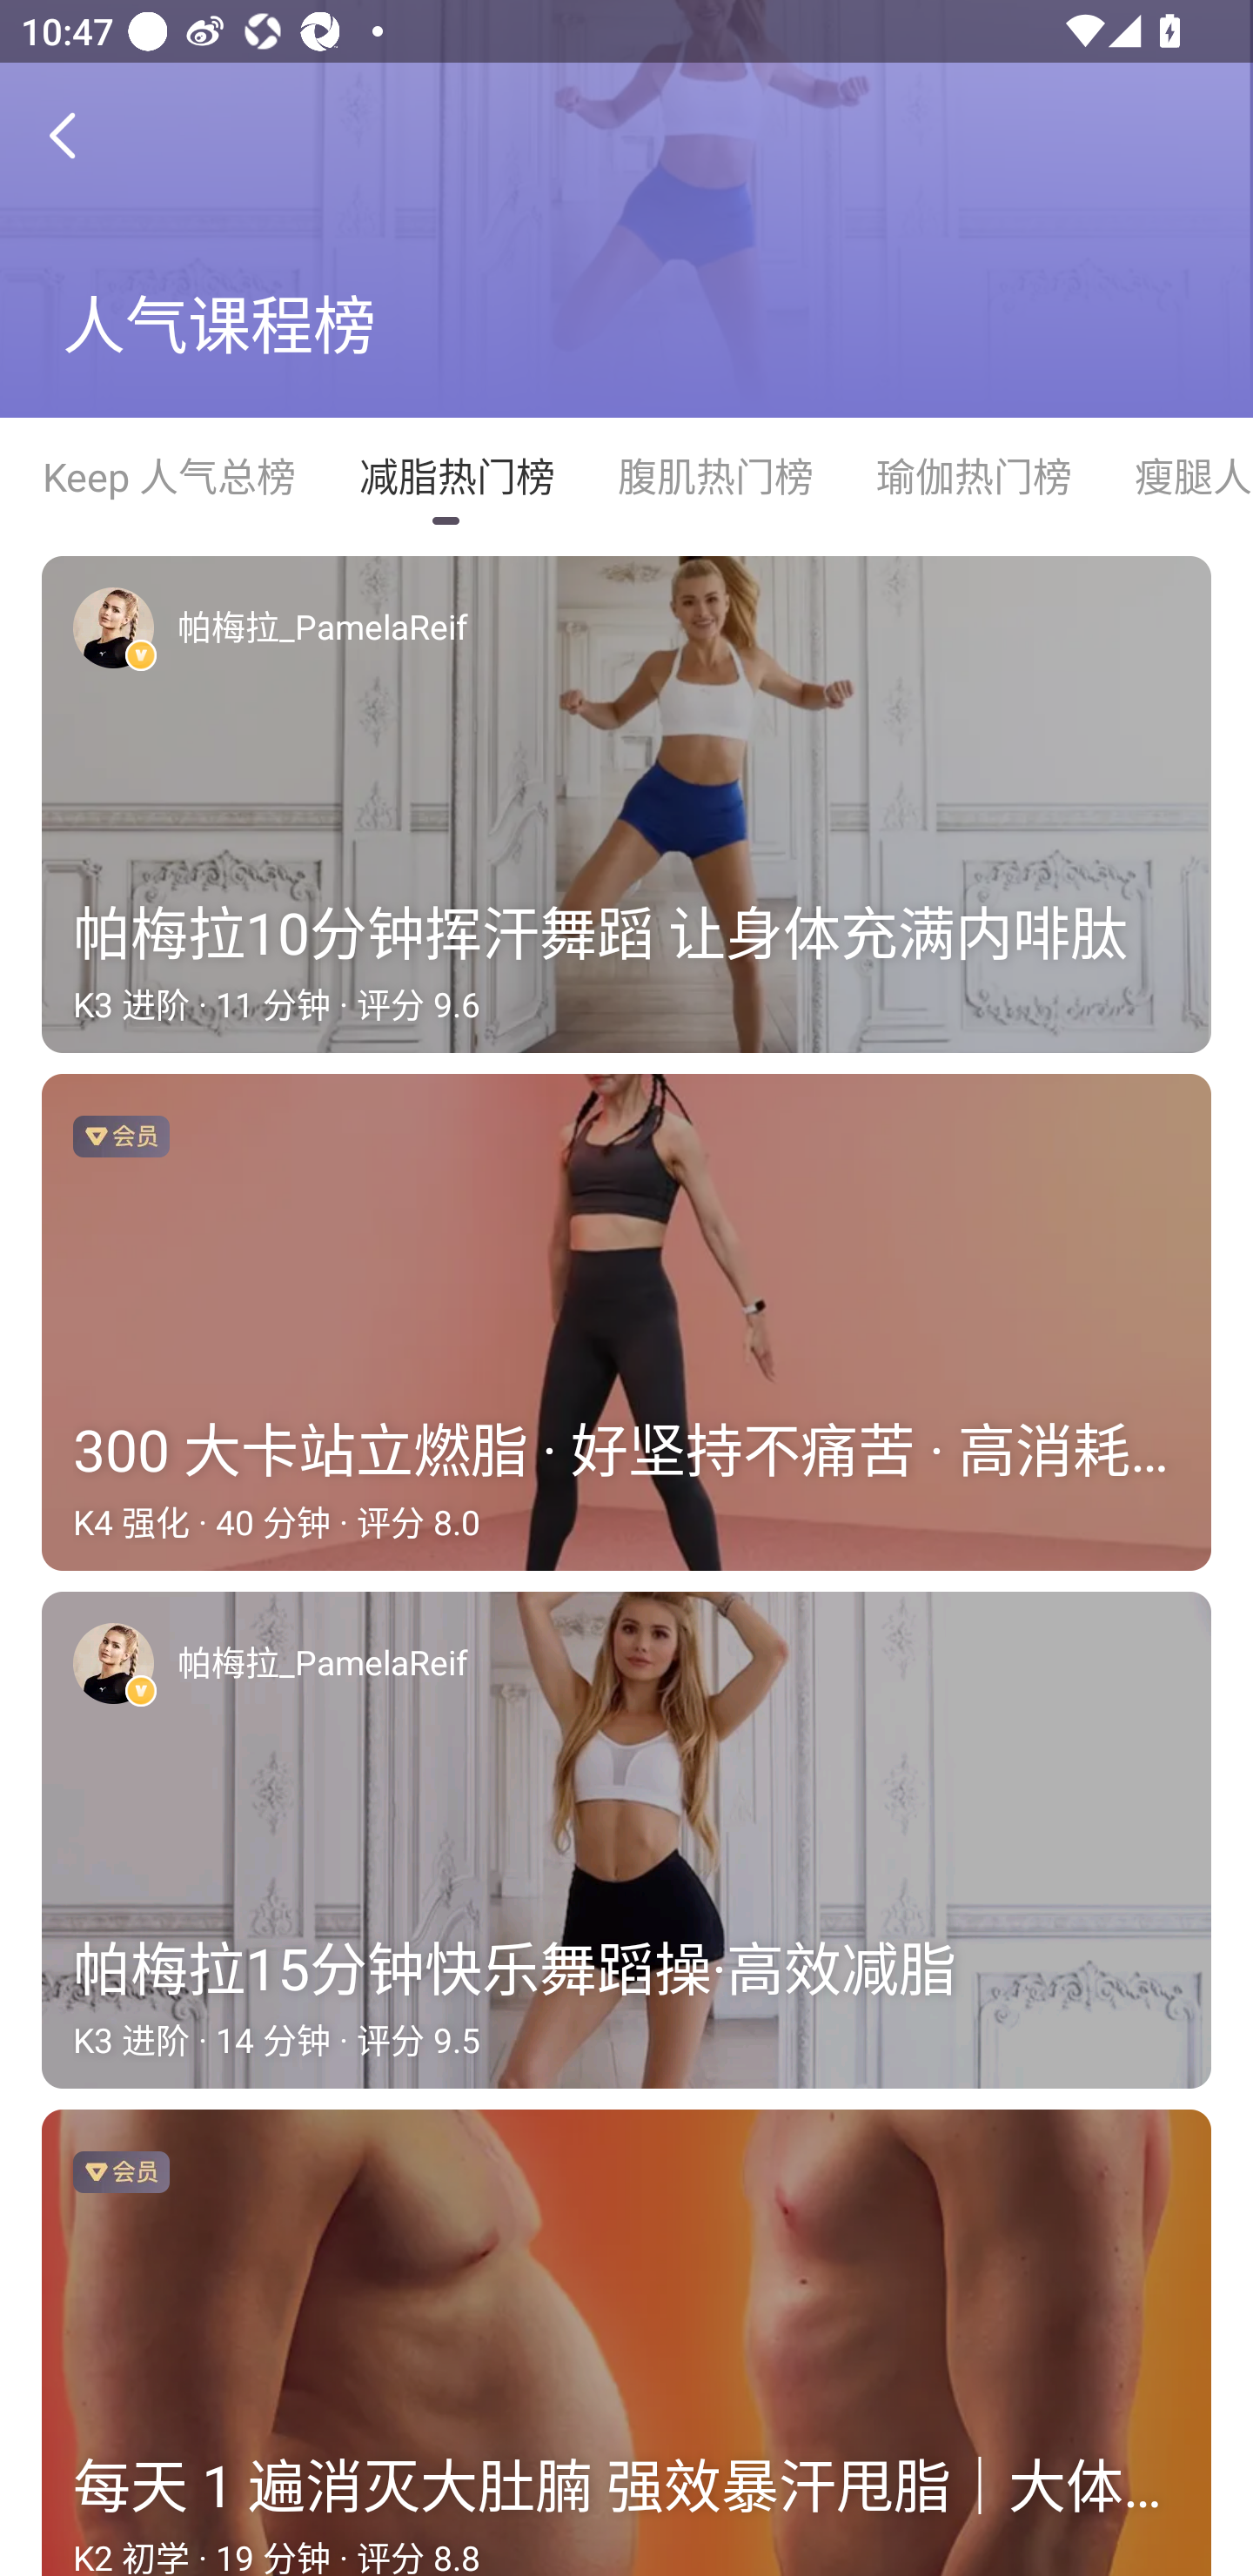 The height and width of the screenshot is (2576, 1253). Describe the element at coordinates (168, 476) in the screenshot. I see `Keep 人气总榜` at that location.